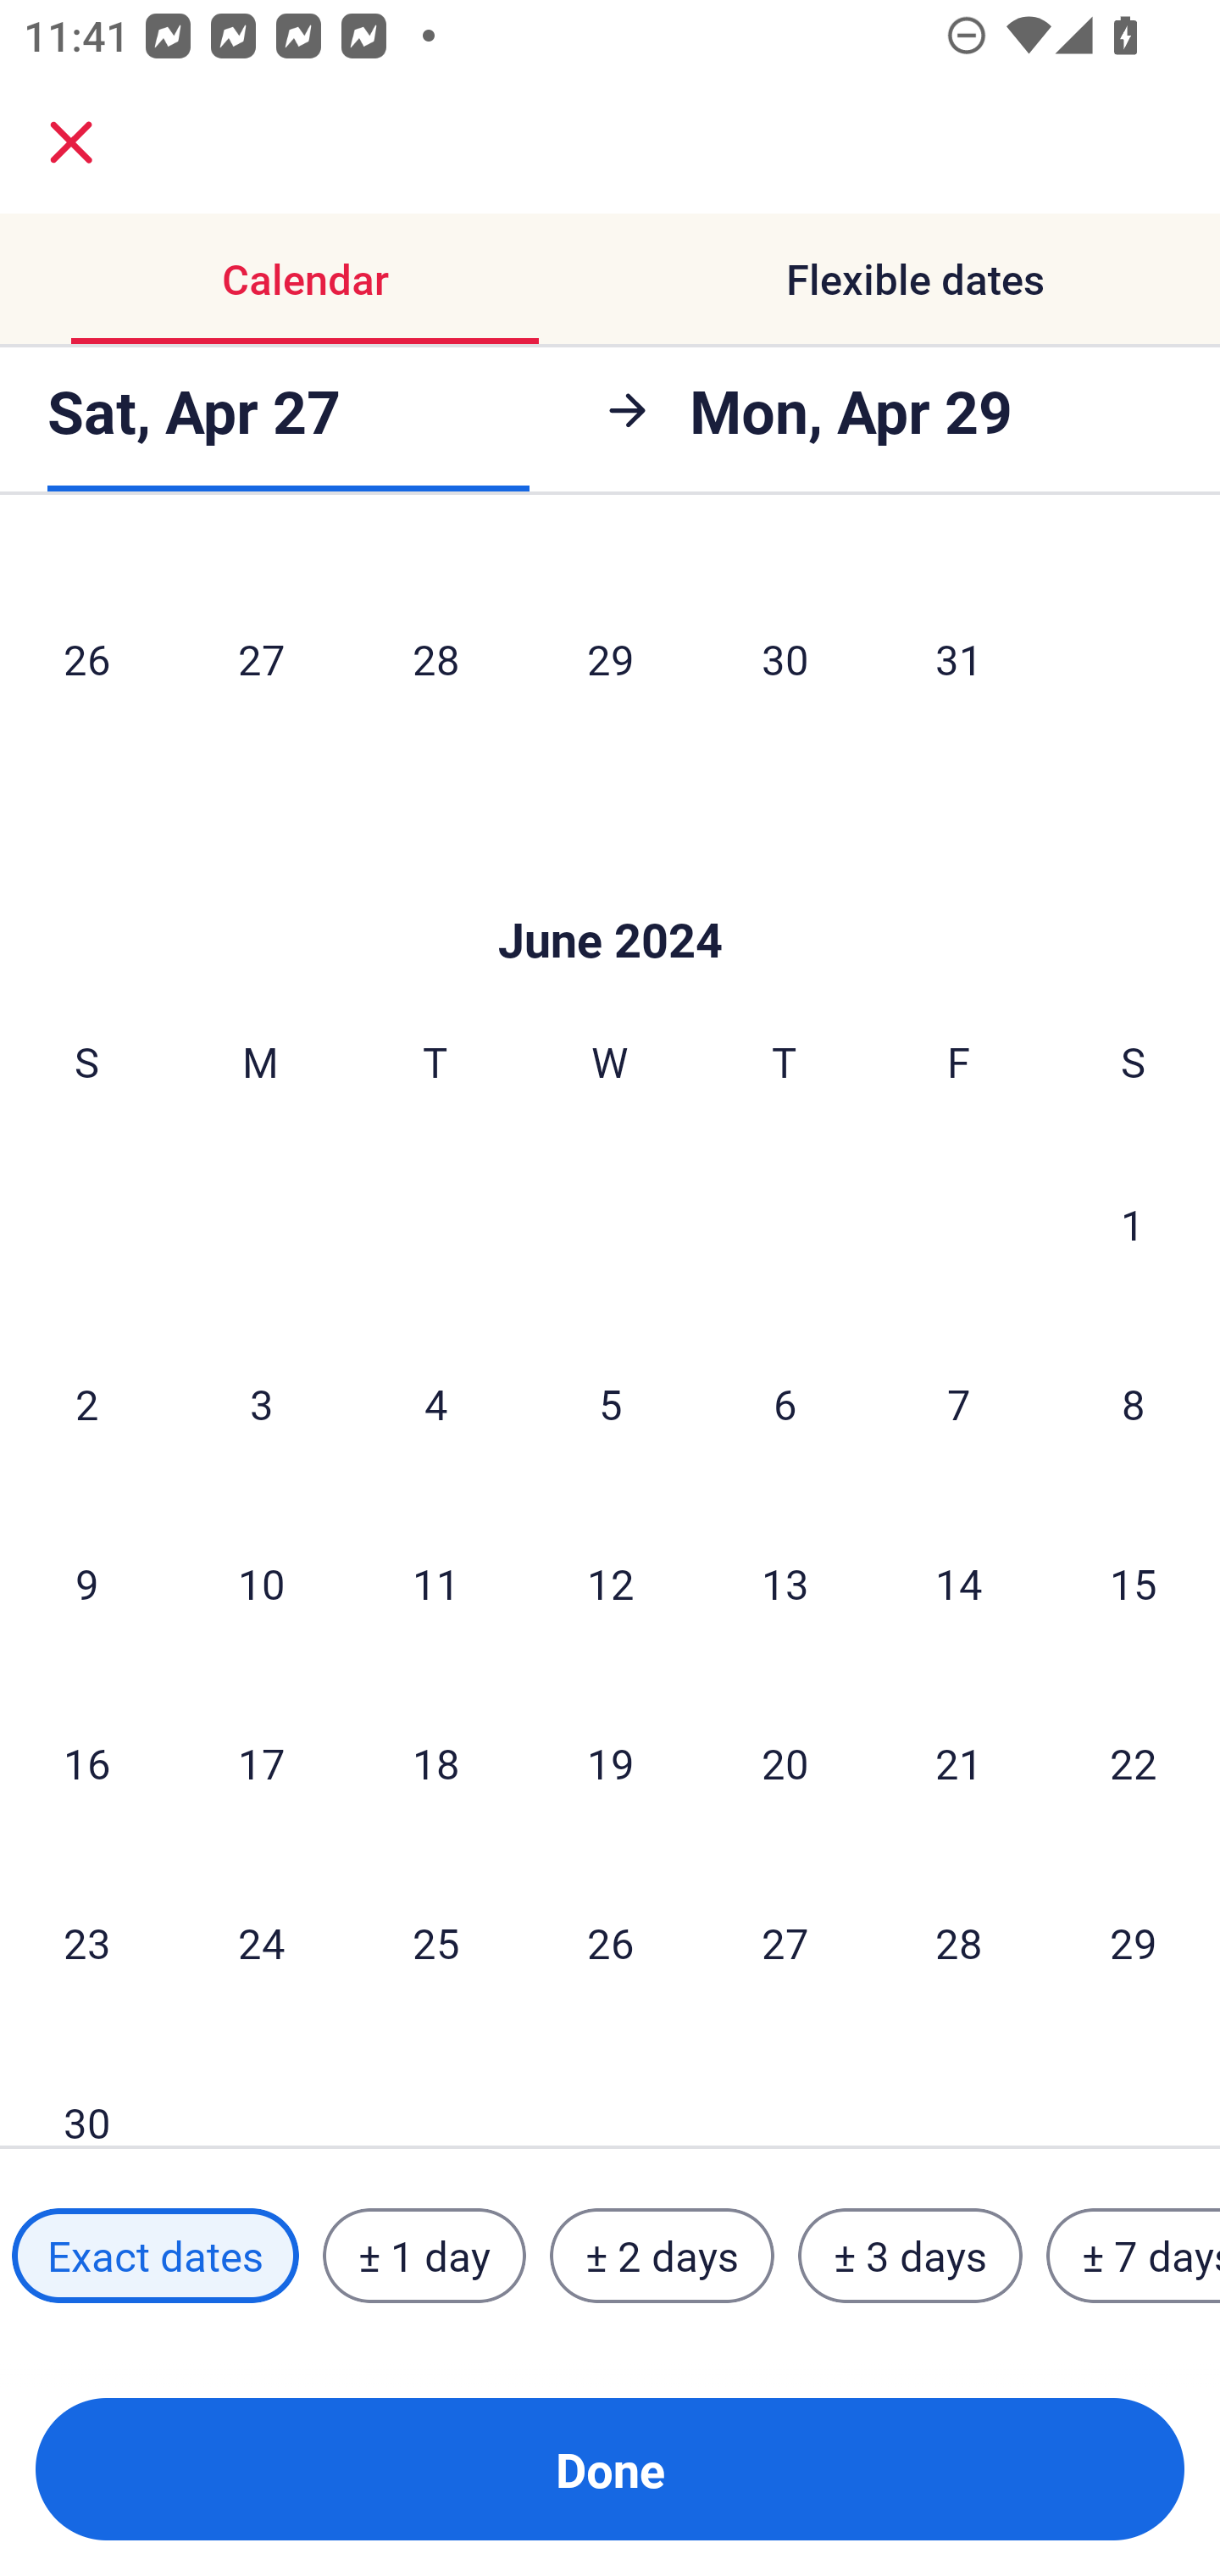 This screenshot has height=2576, width=1220. What do you see at coordinates (1134, 1583) in the screenshot?
I see `15 Saturday, June 15, 2024` at bounding box center [1134, 1583].